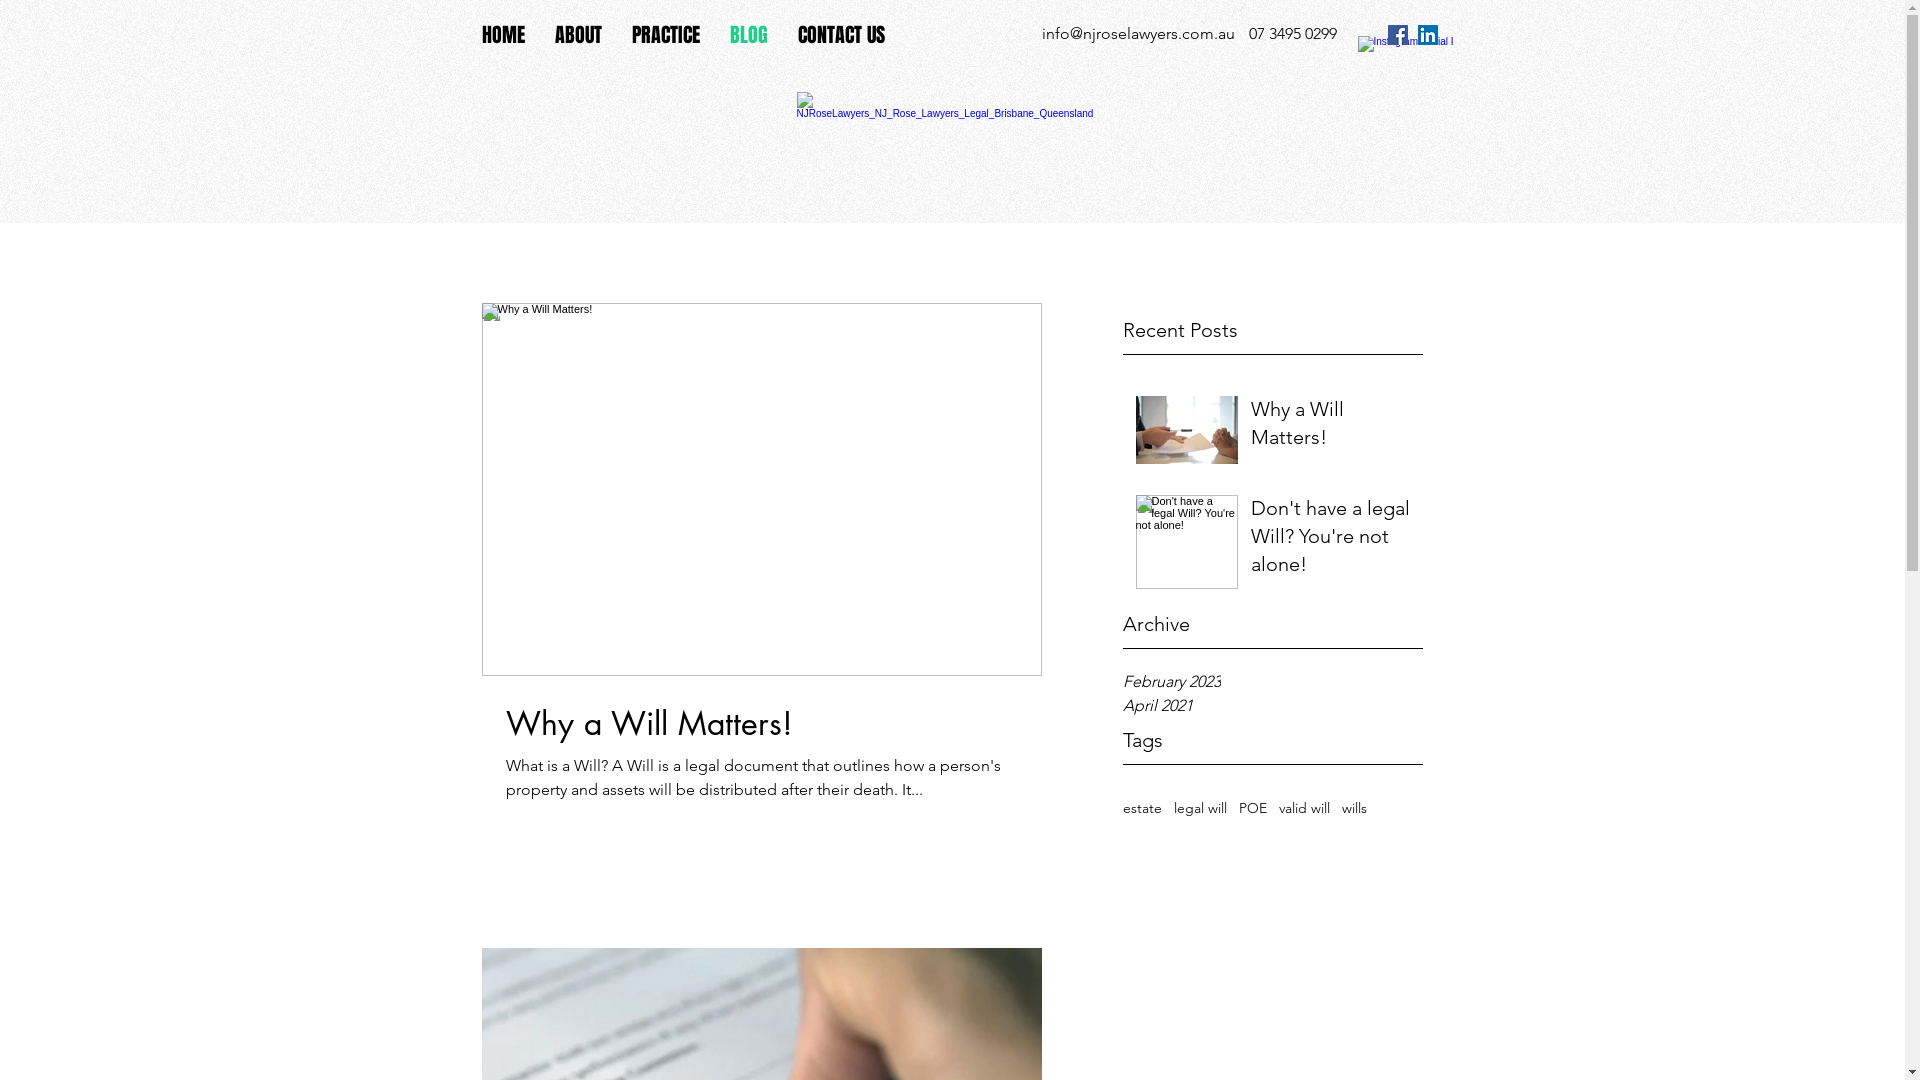  I want to click on legal will, so click(1200, 808).